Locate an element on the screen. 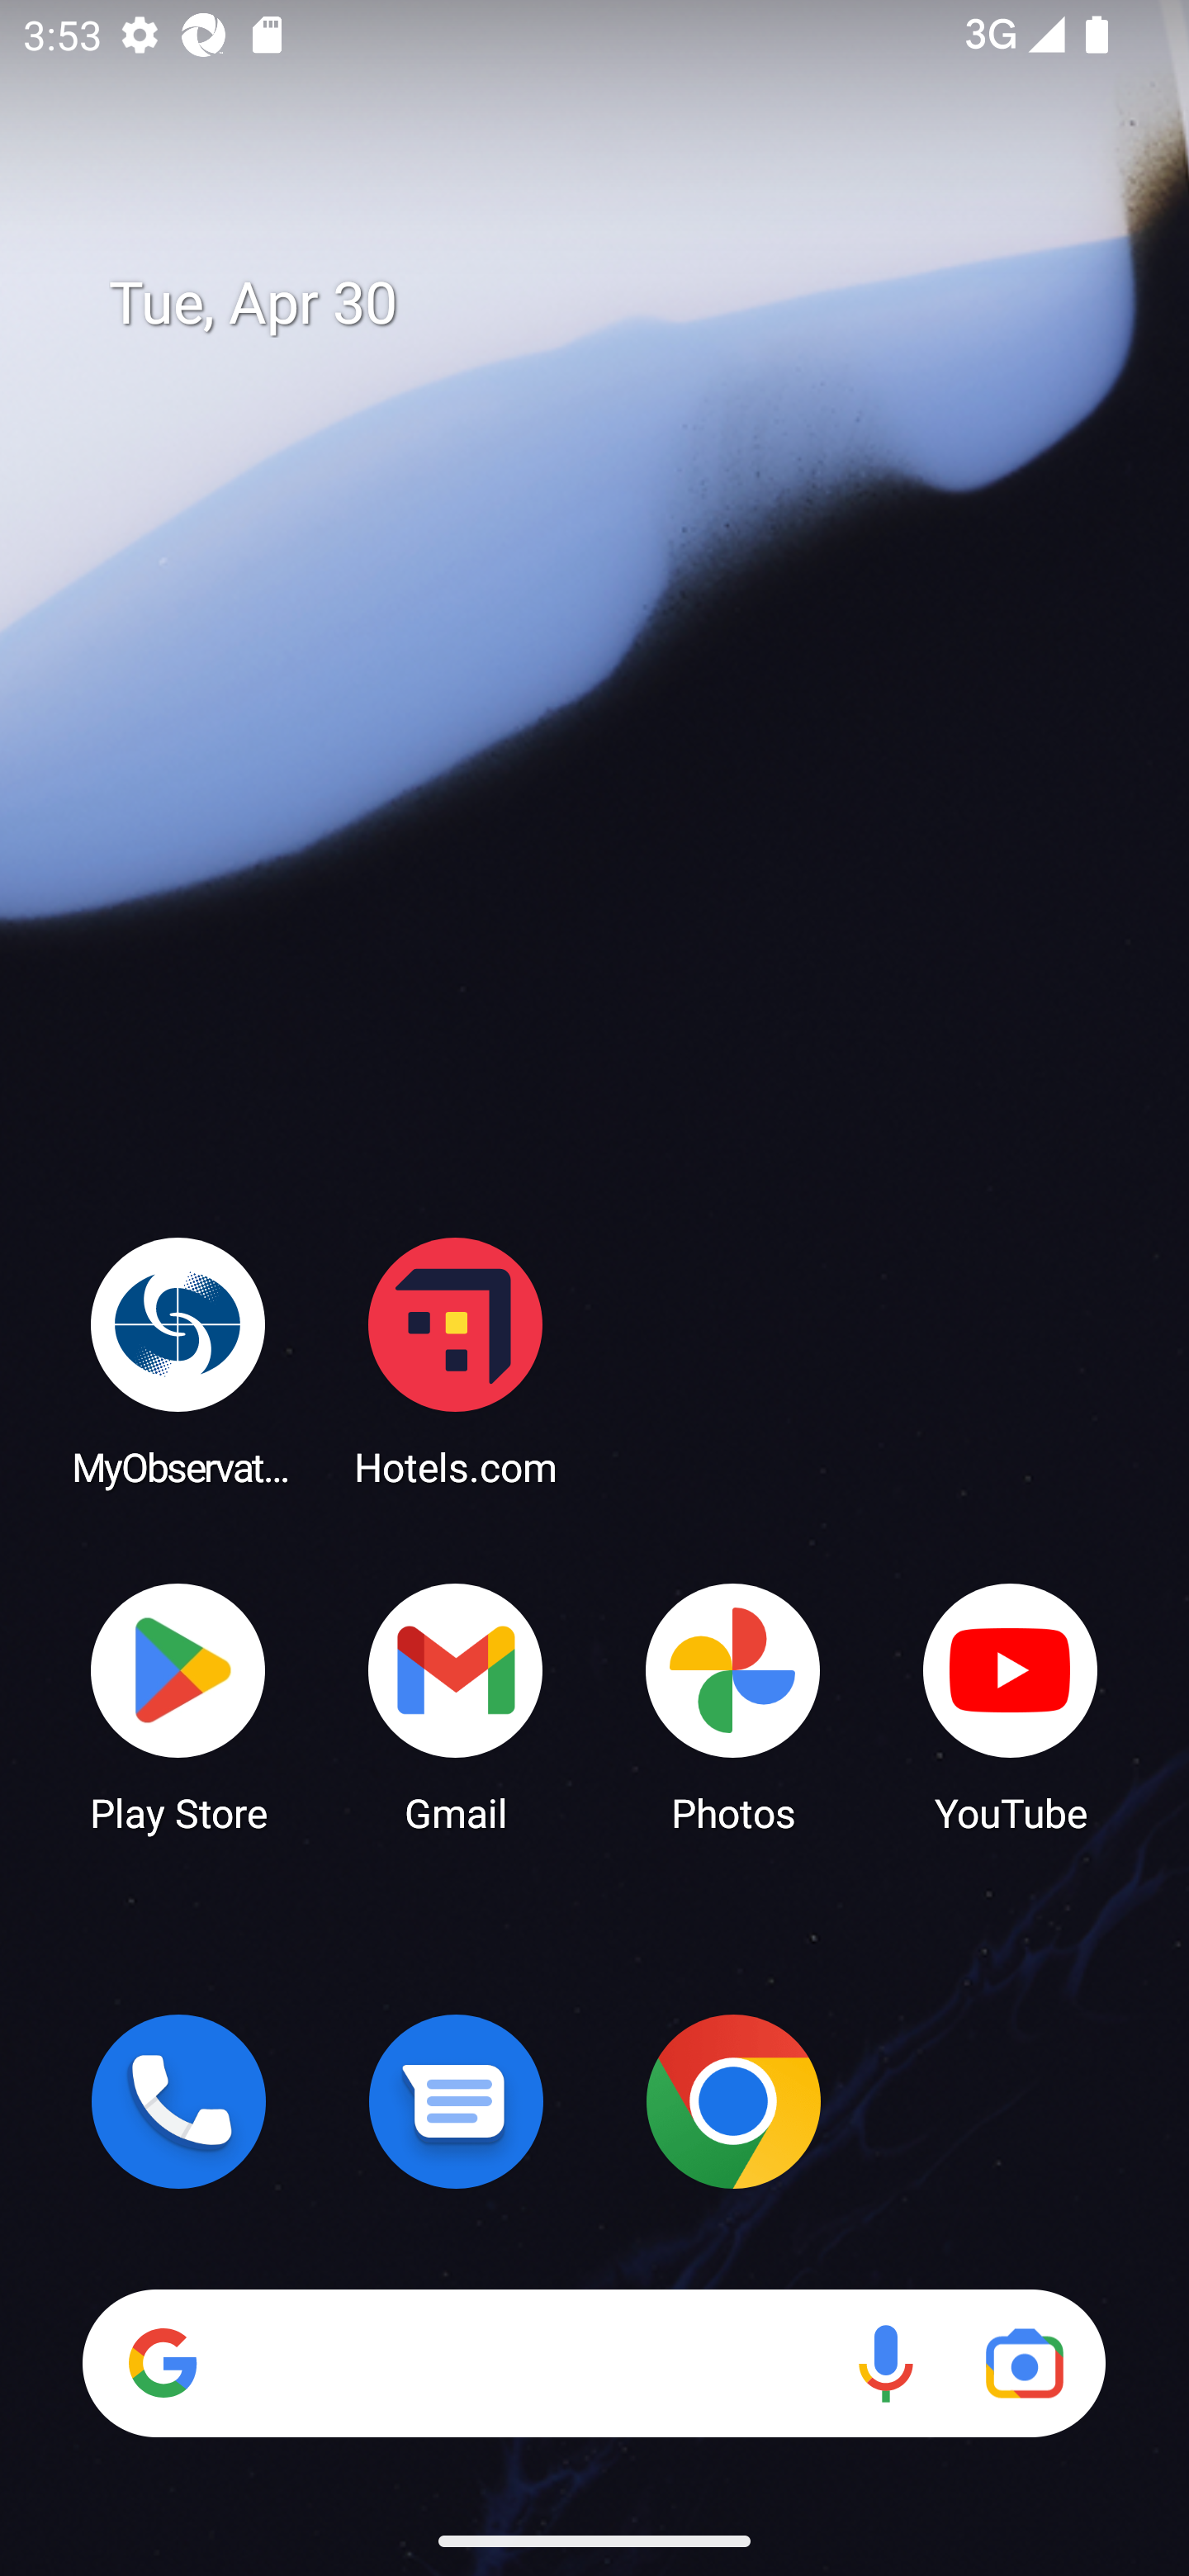  Tue, Apr 30 is located at coordinates (618, 304).